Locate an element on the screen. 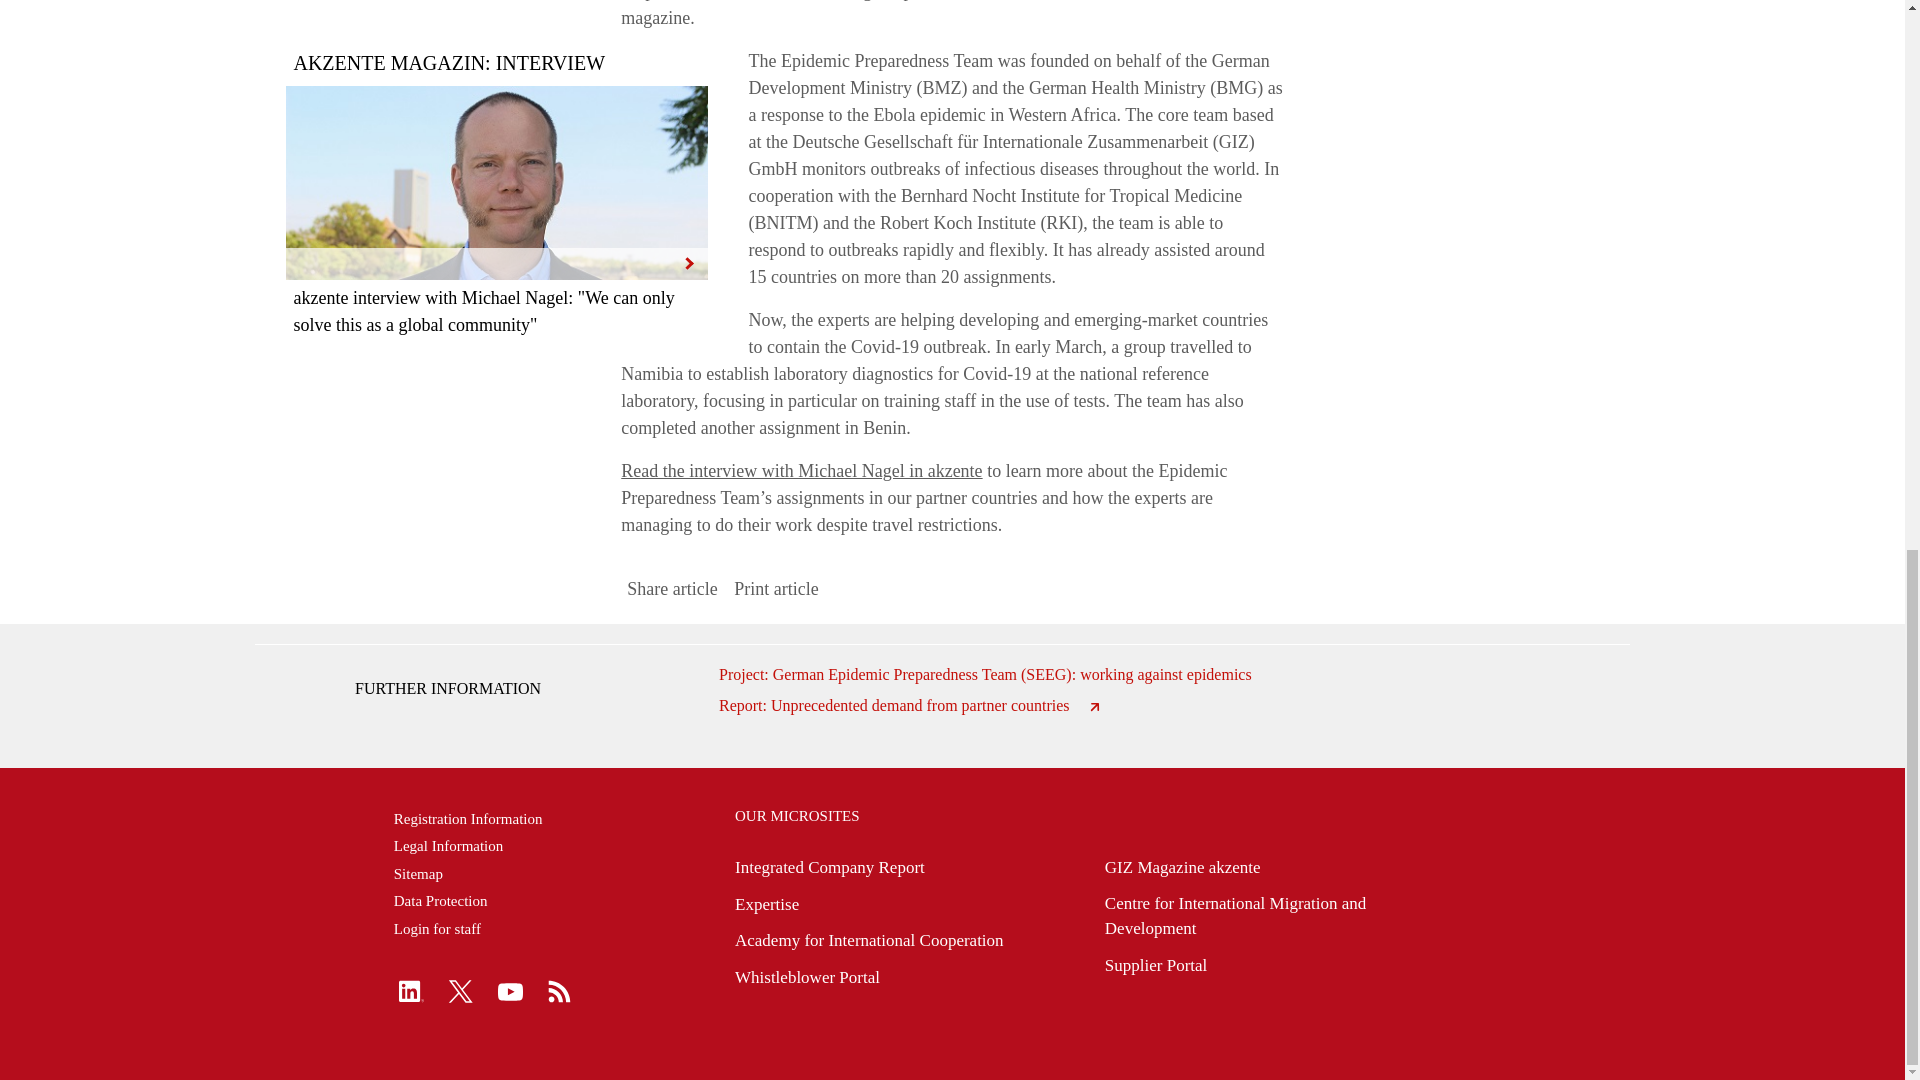  Print article is located at coordinates (775, 588).